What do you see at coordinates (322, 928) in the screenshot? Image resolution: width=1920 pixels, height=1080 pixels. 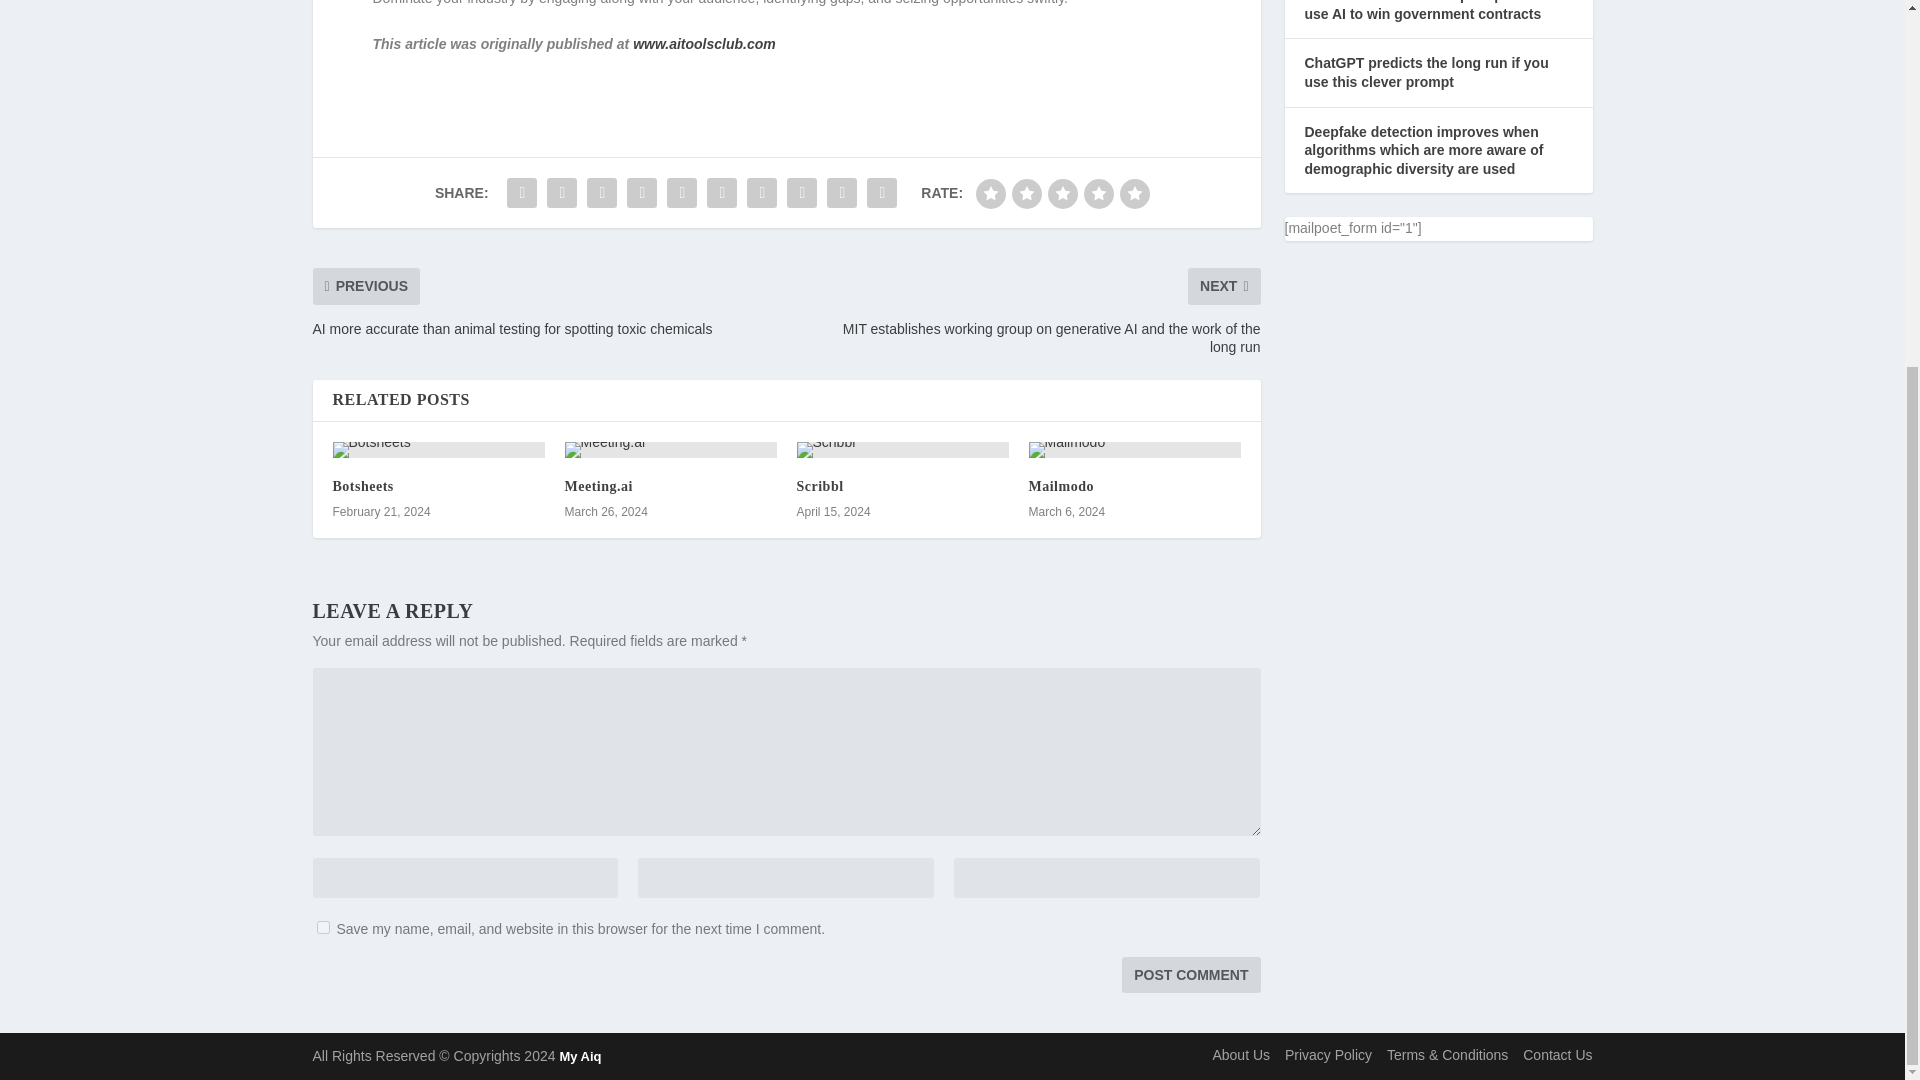 I see `yes` at bounding box center [322, 928].